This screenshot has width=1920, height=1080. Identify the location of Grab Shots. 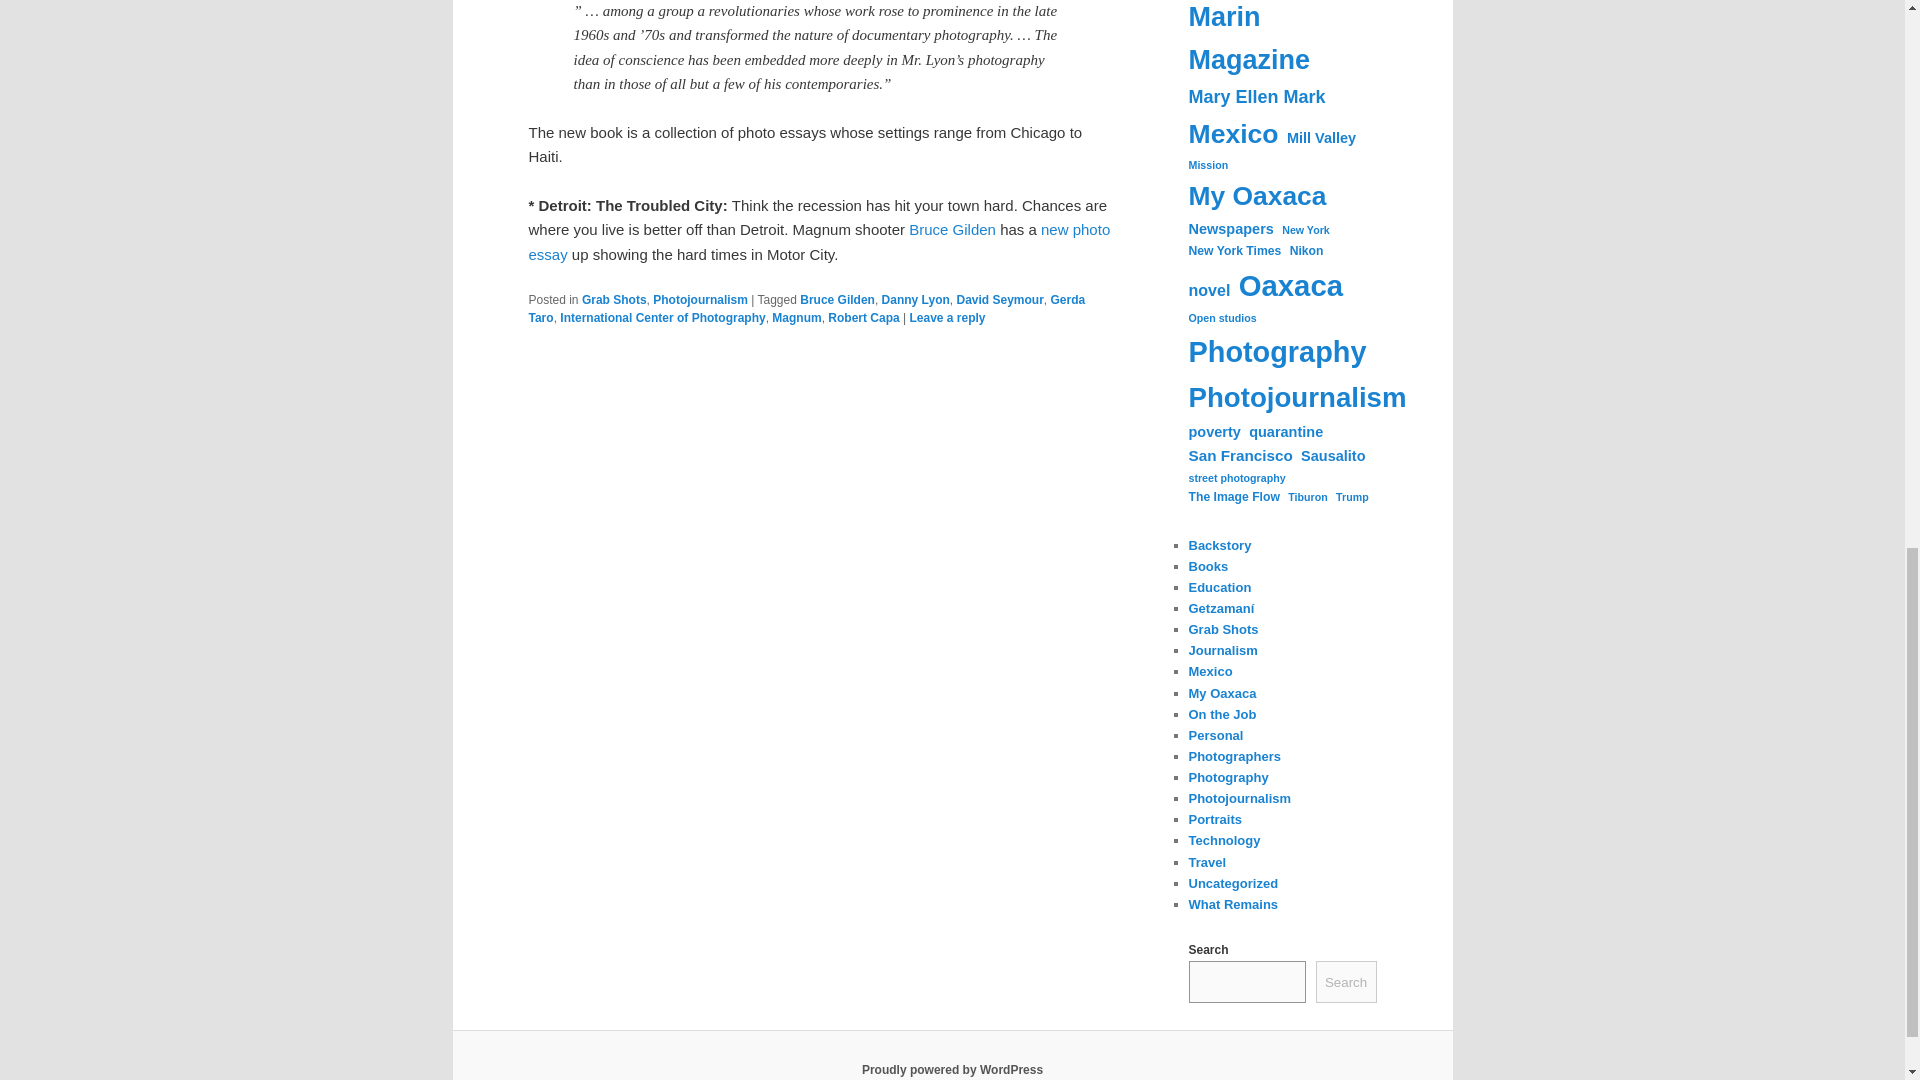
(614, 299).